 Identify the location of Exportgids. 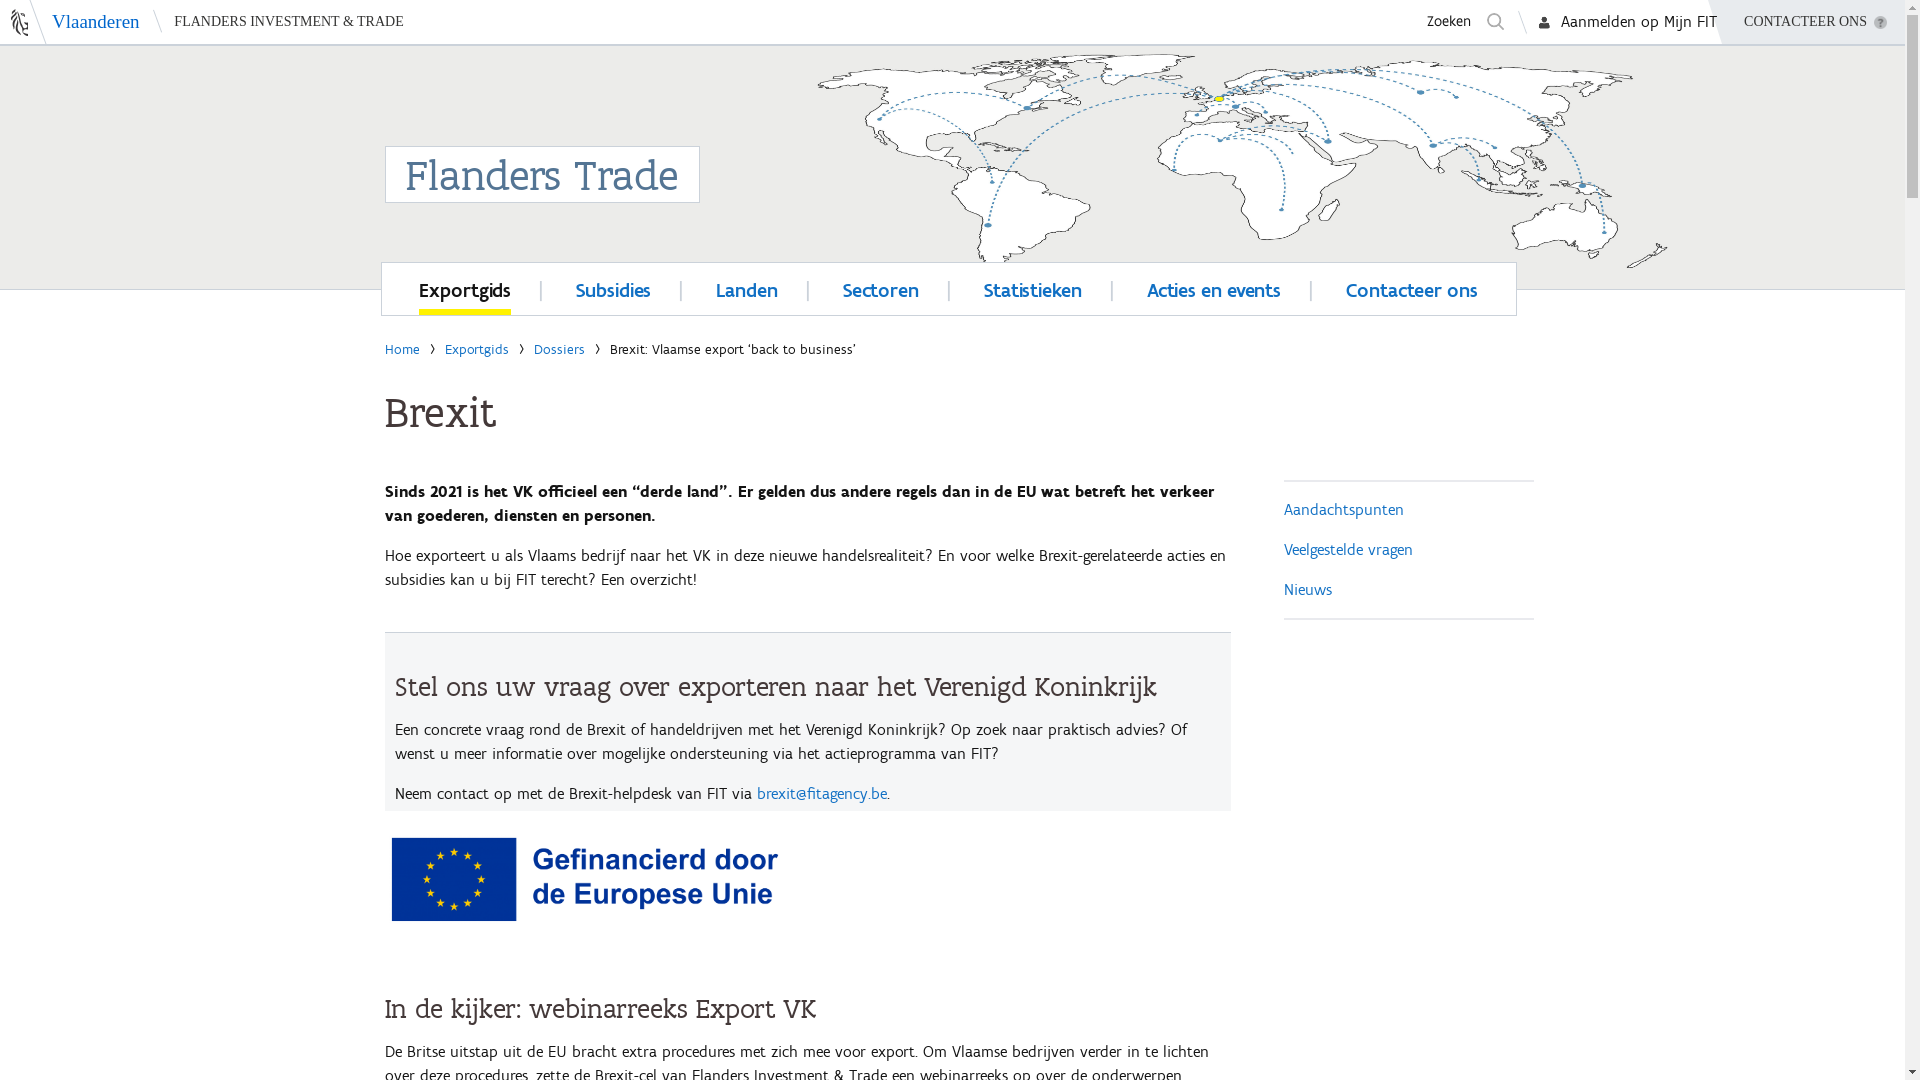
(465, 287).